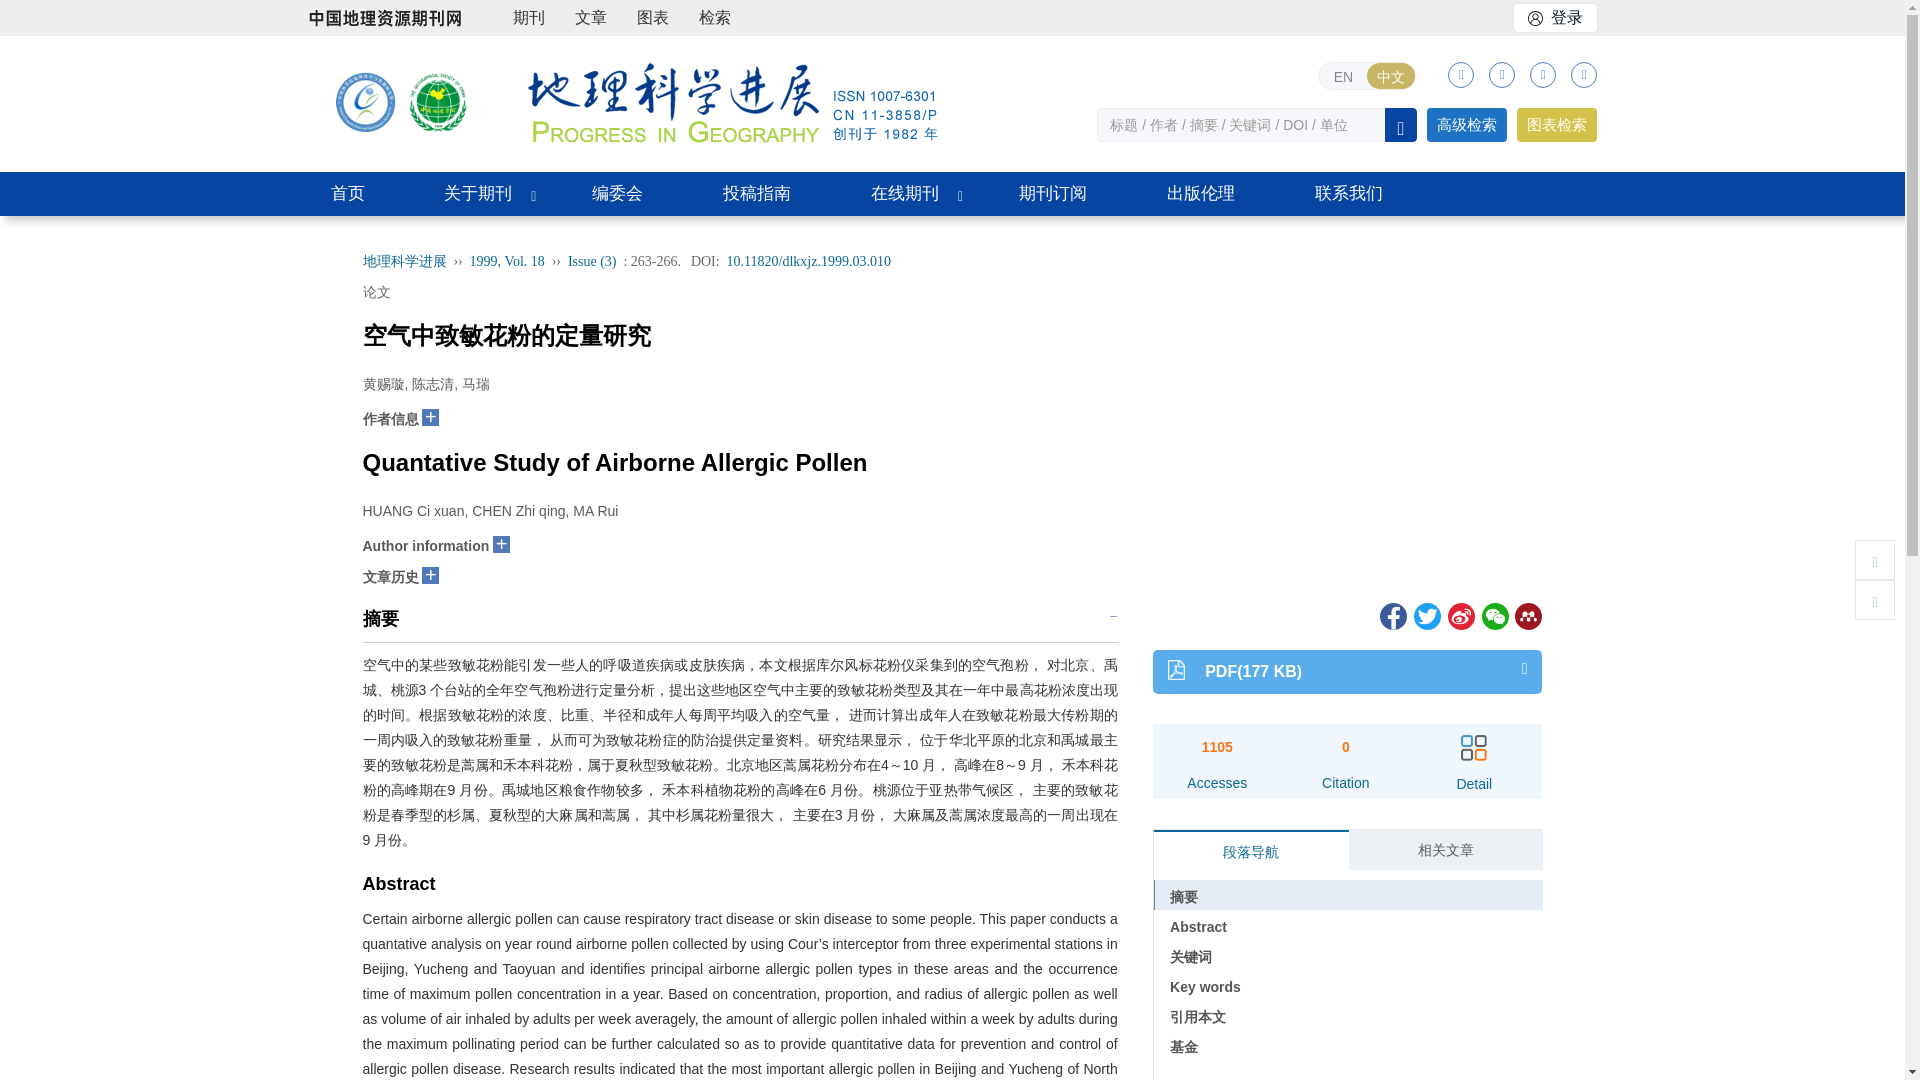 This screenshot has width=1920, height=1080. Describe the element at coordinates (1348, 984) in the screenshot. I see `Key words` at that location.